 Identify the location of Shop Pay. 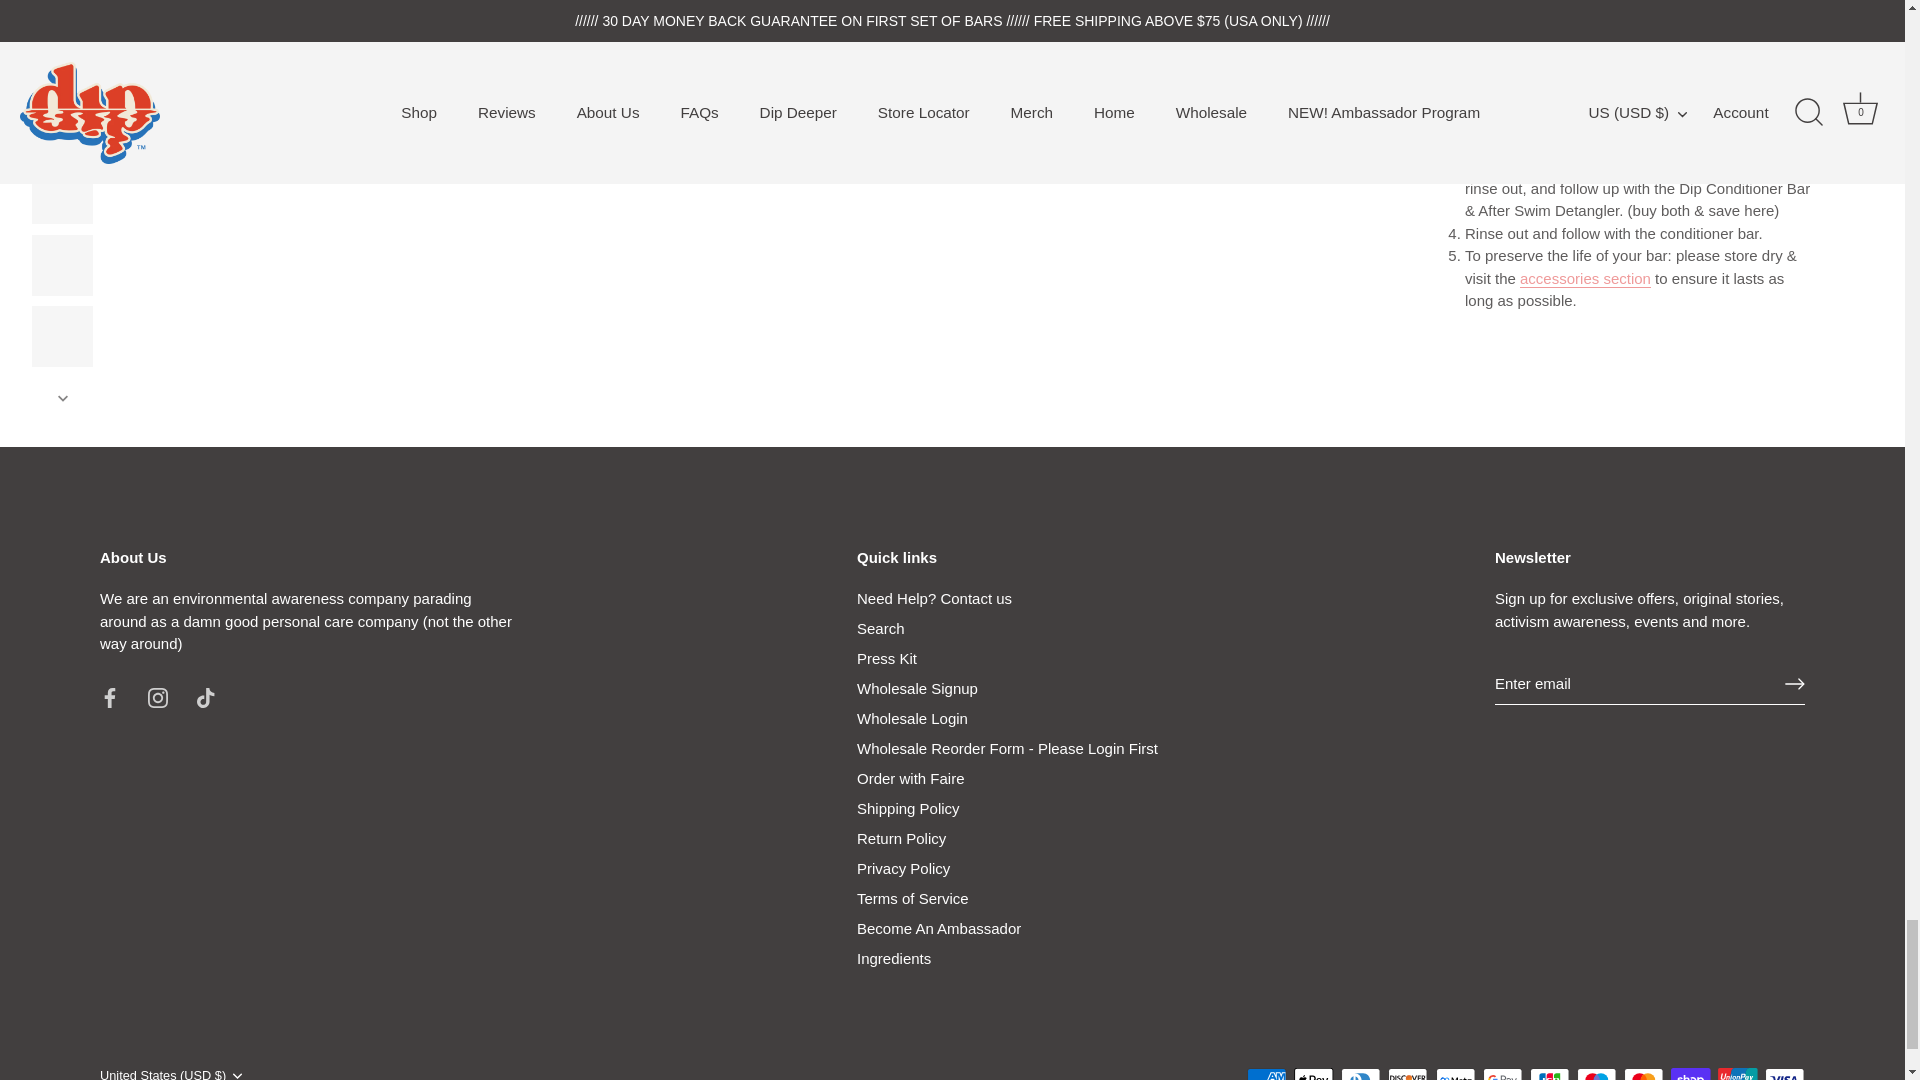
(1690, 1074).